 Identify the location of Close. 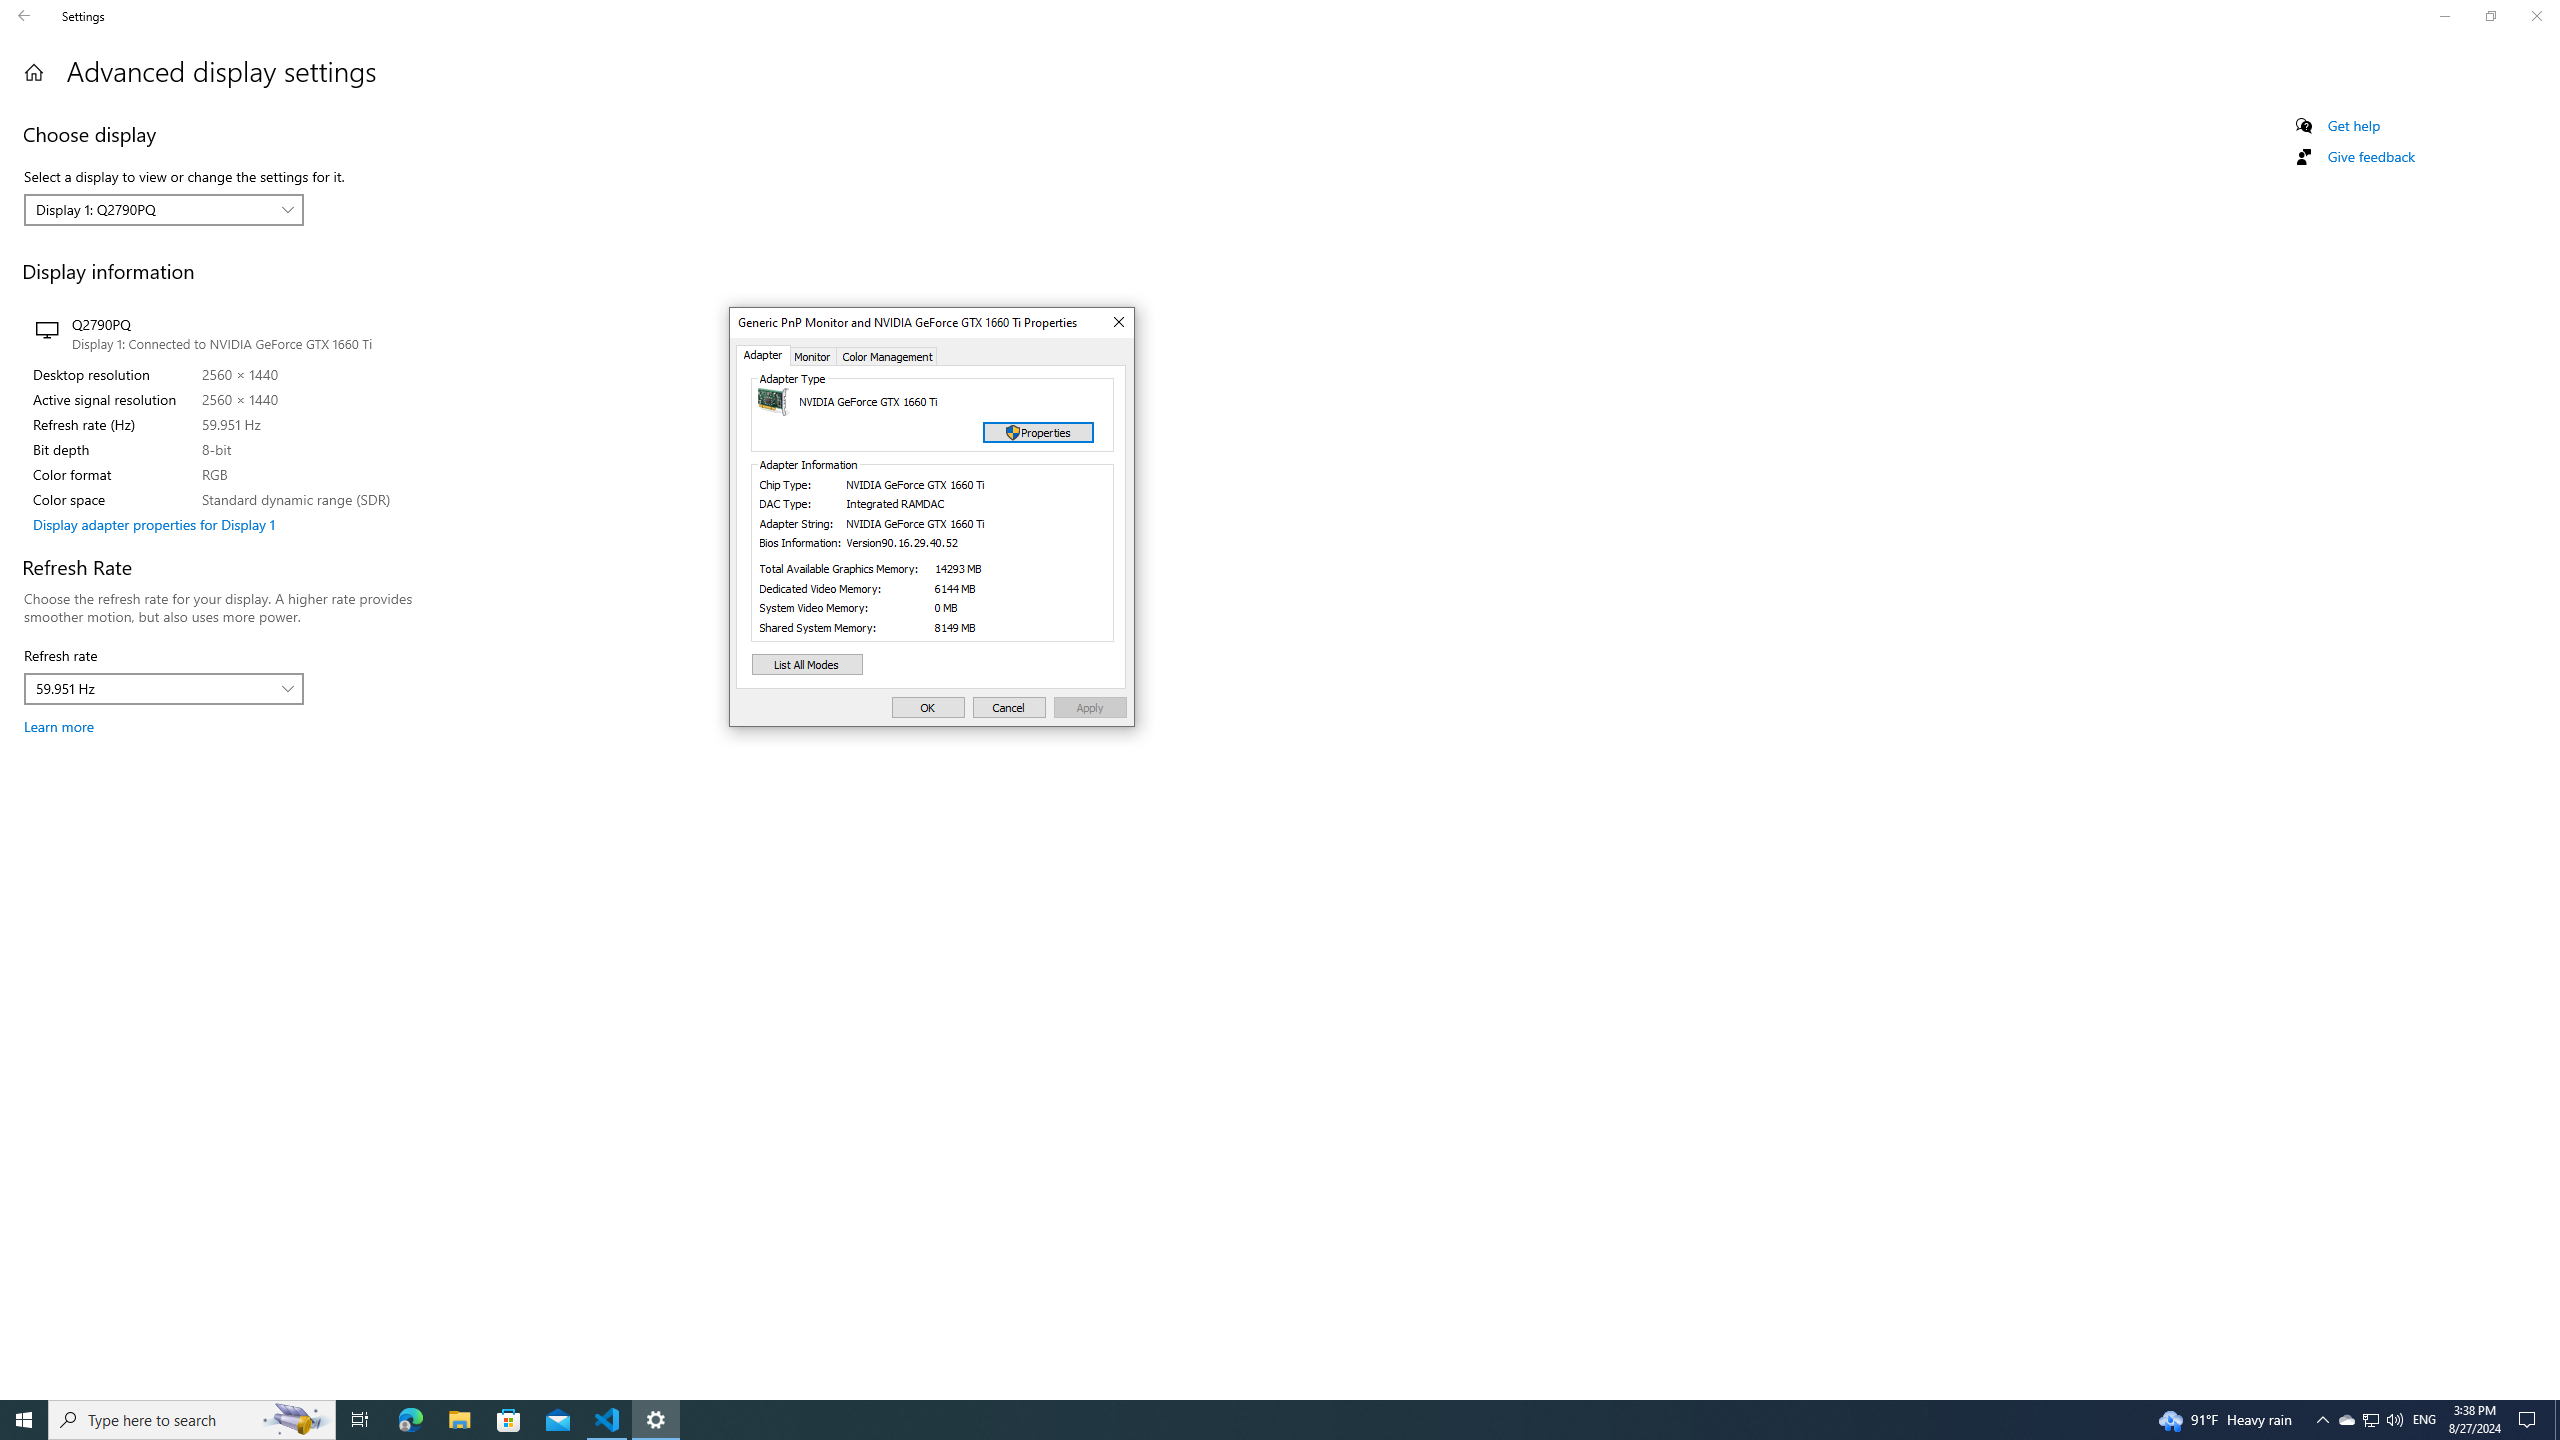
(808, 664).